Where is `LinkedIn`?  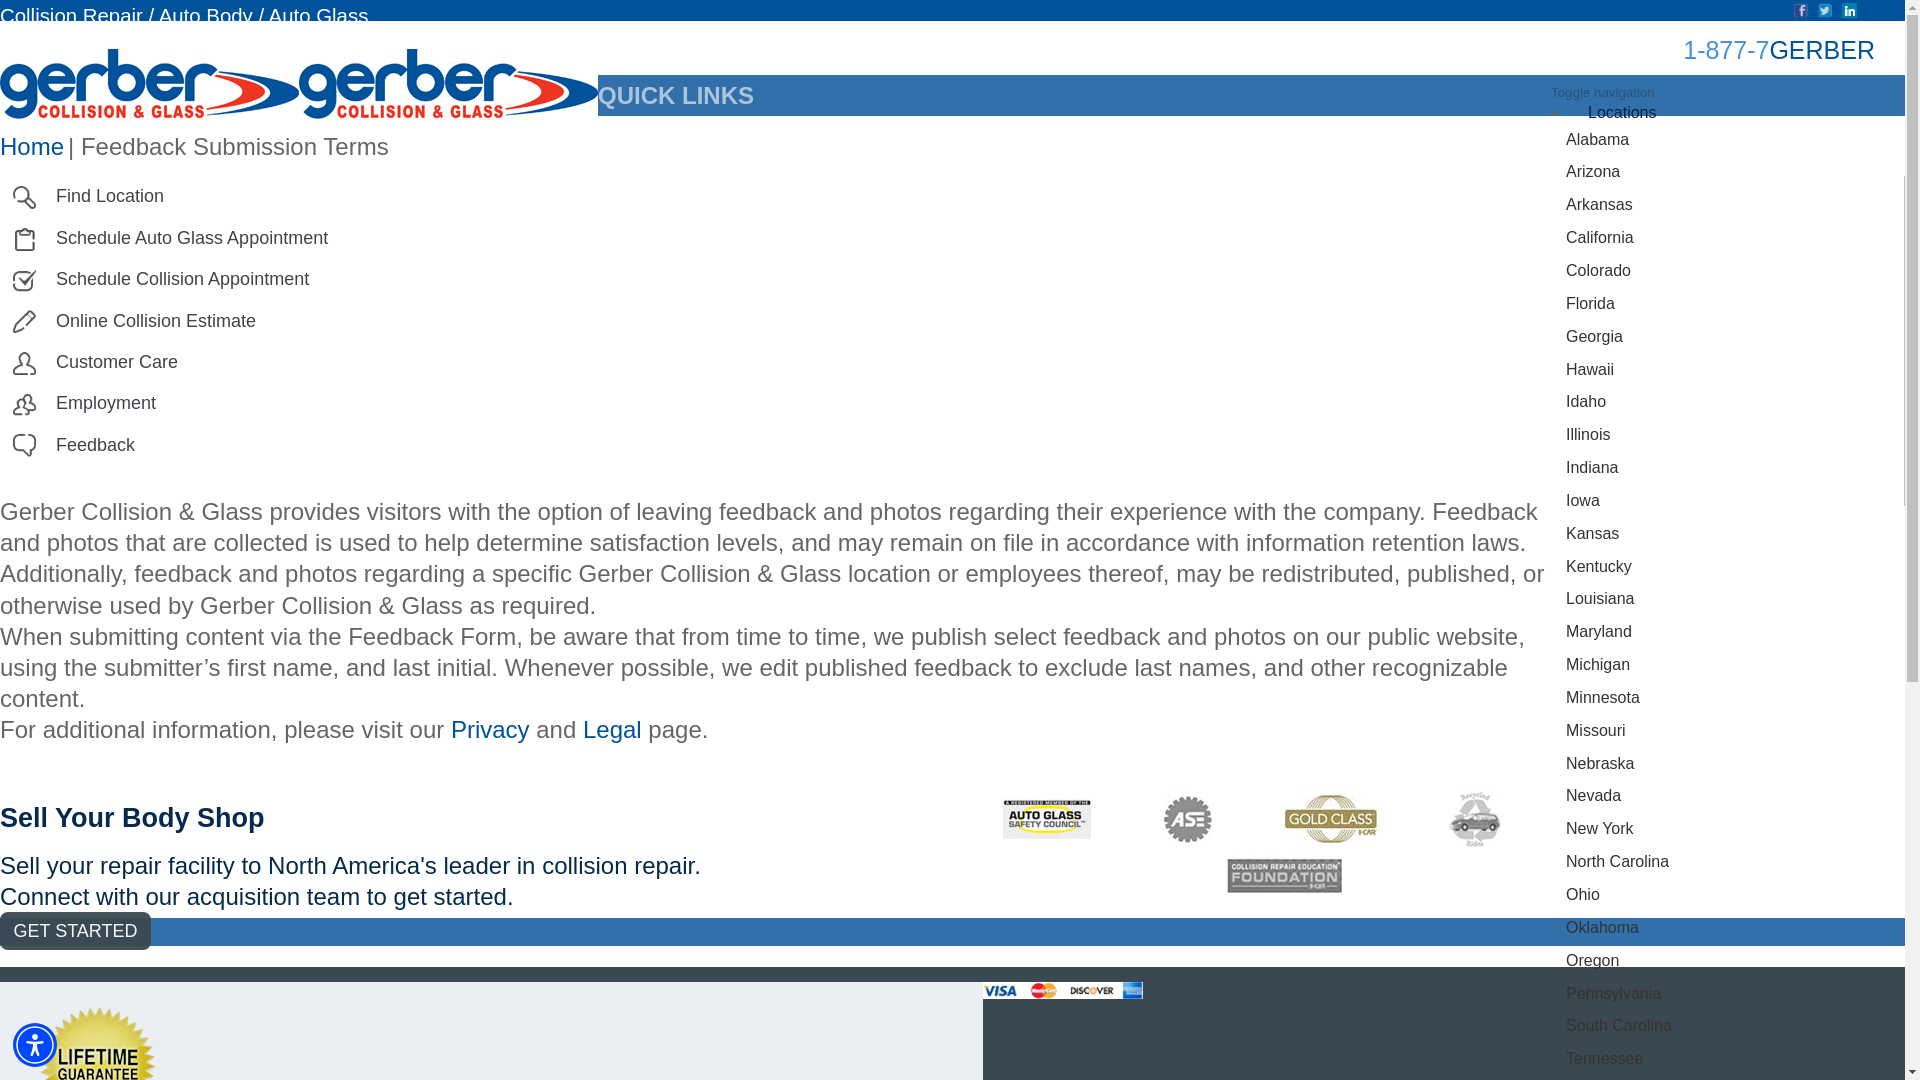
LinkedIn is located at coordinates (1848, 10).